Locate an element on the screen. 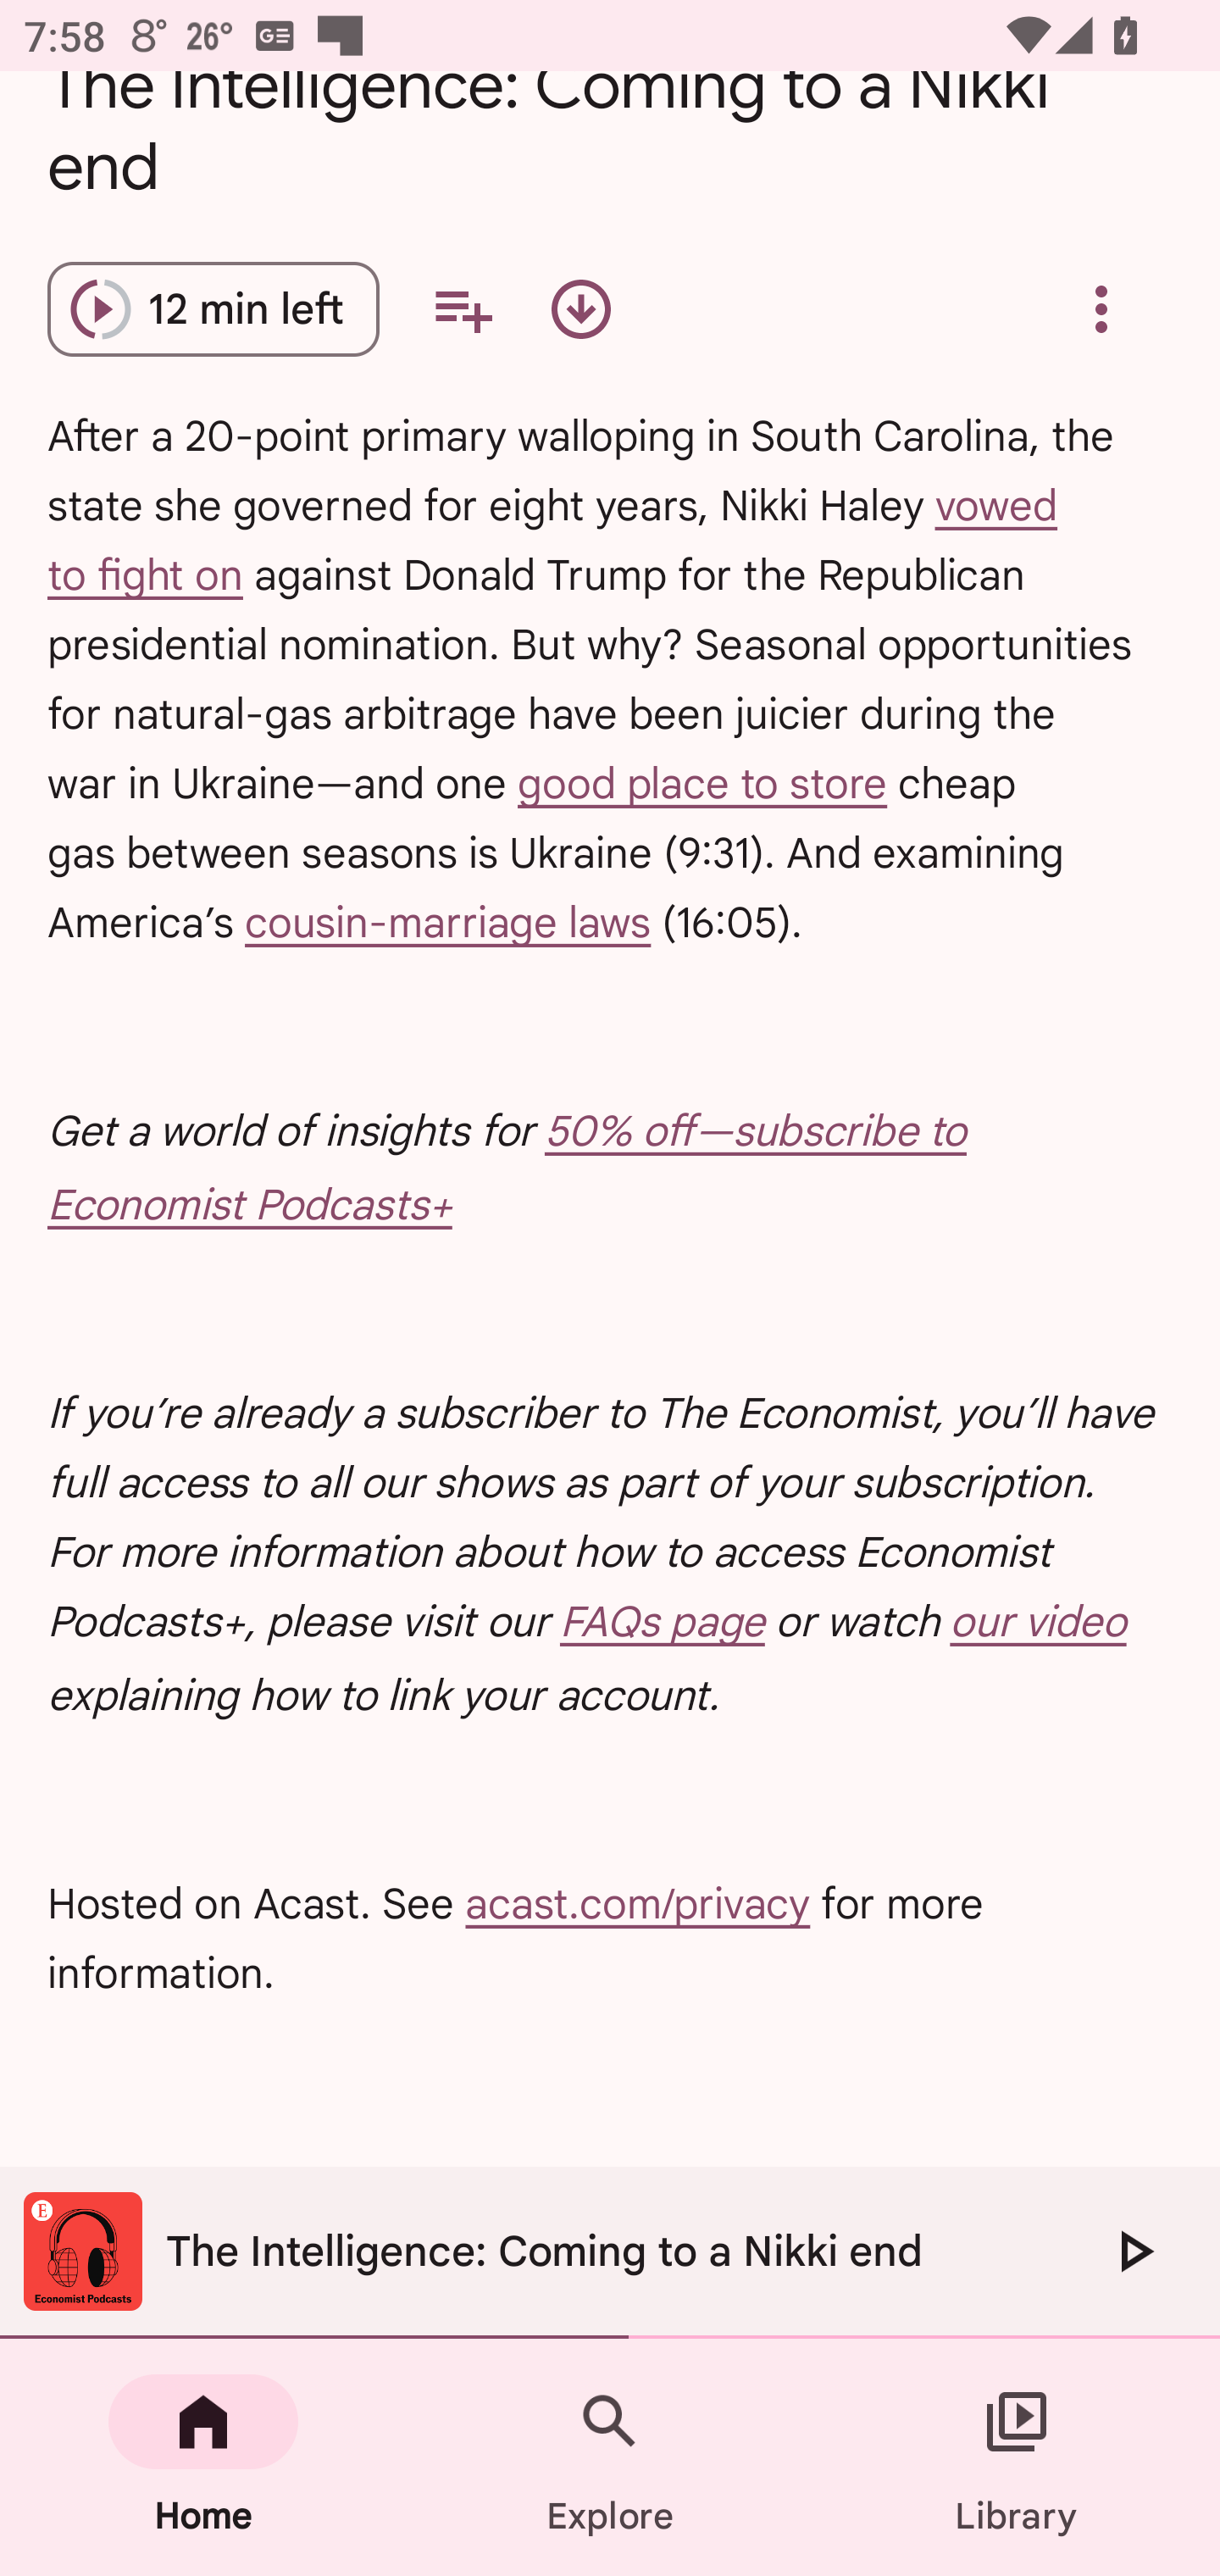 This screenshot has height=2576, width=1220. Explore is located at coordinates (610, 2457).